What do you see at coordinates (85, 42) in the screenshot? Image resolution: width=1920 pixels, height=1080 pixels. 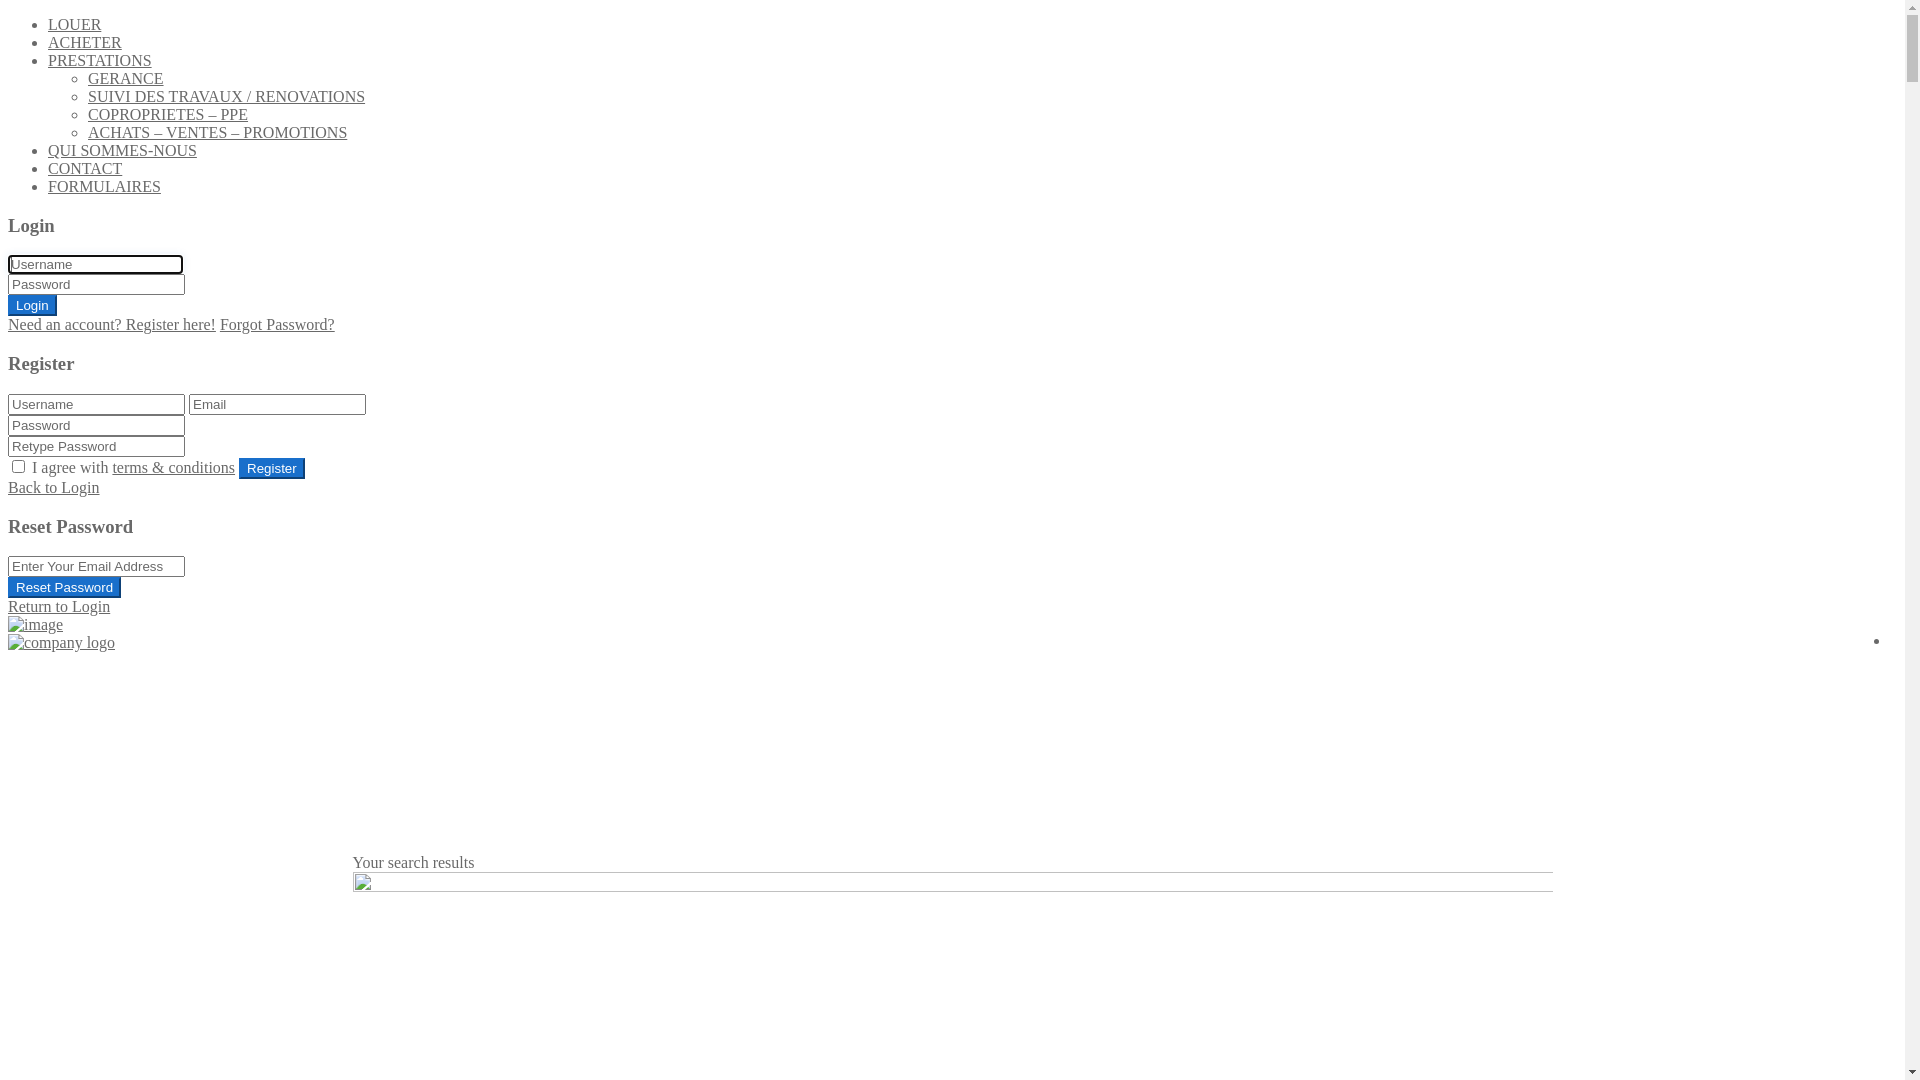 I see `ACHETER` at bounding box center [85, 42].